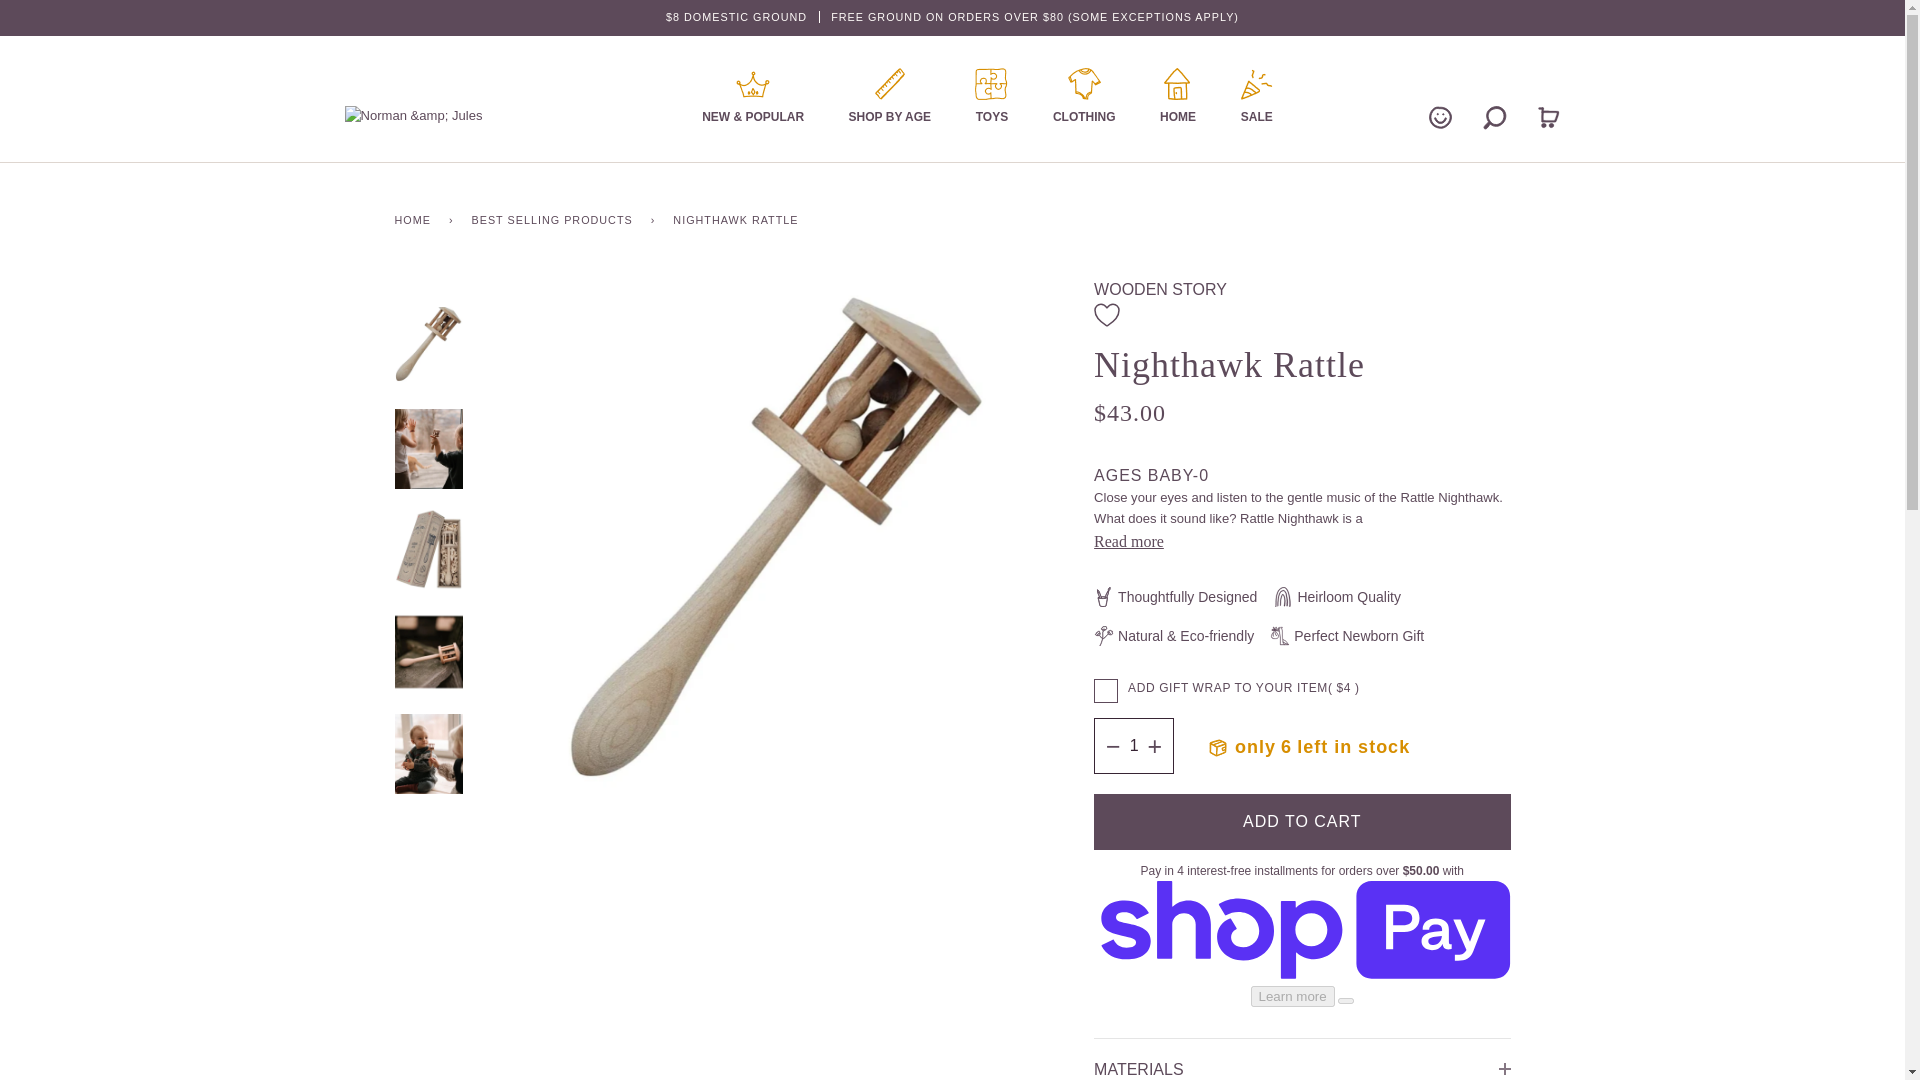  Describe the element at coordinates (415, 220) in the screenshot. I see `Back to the frontpage` at that location.